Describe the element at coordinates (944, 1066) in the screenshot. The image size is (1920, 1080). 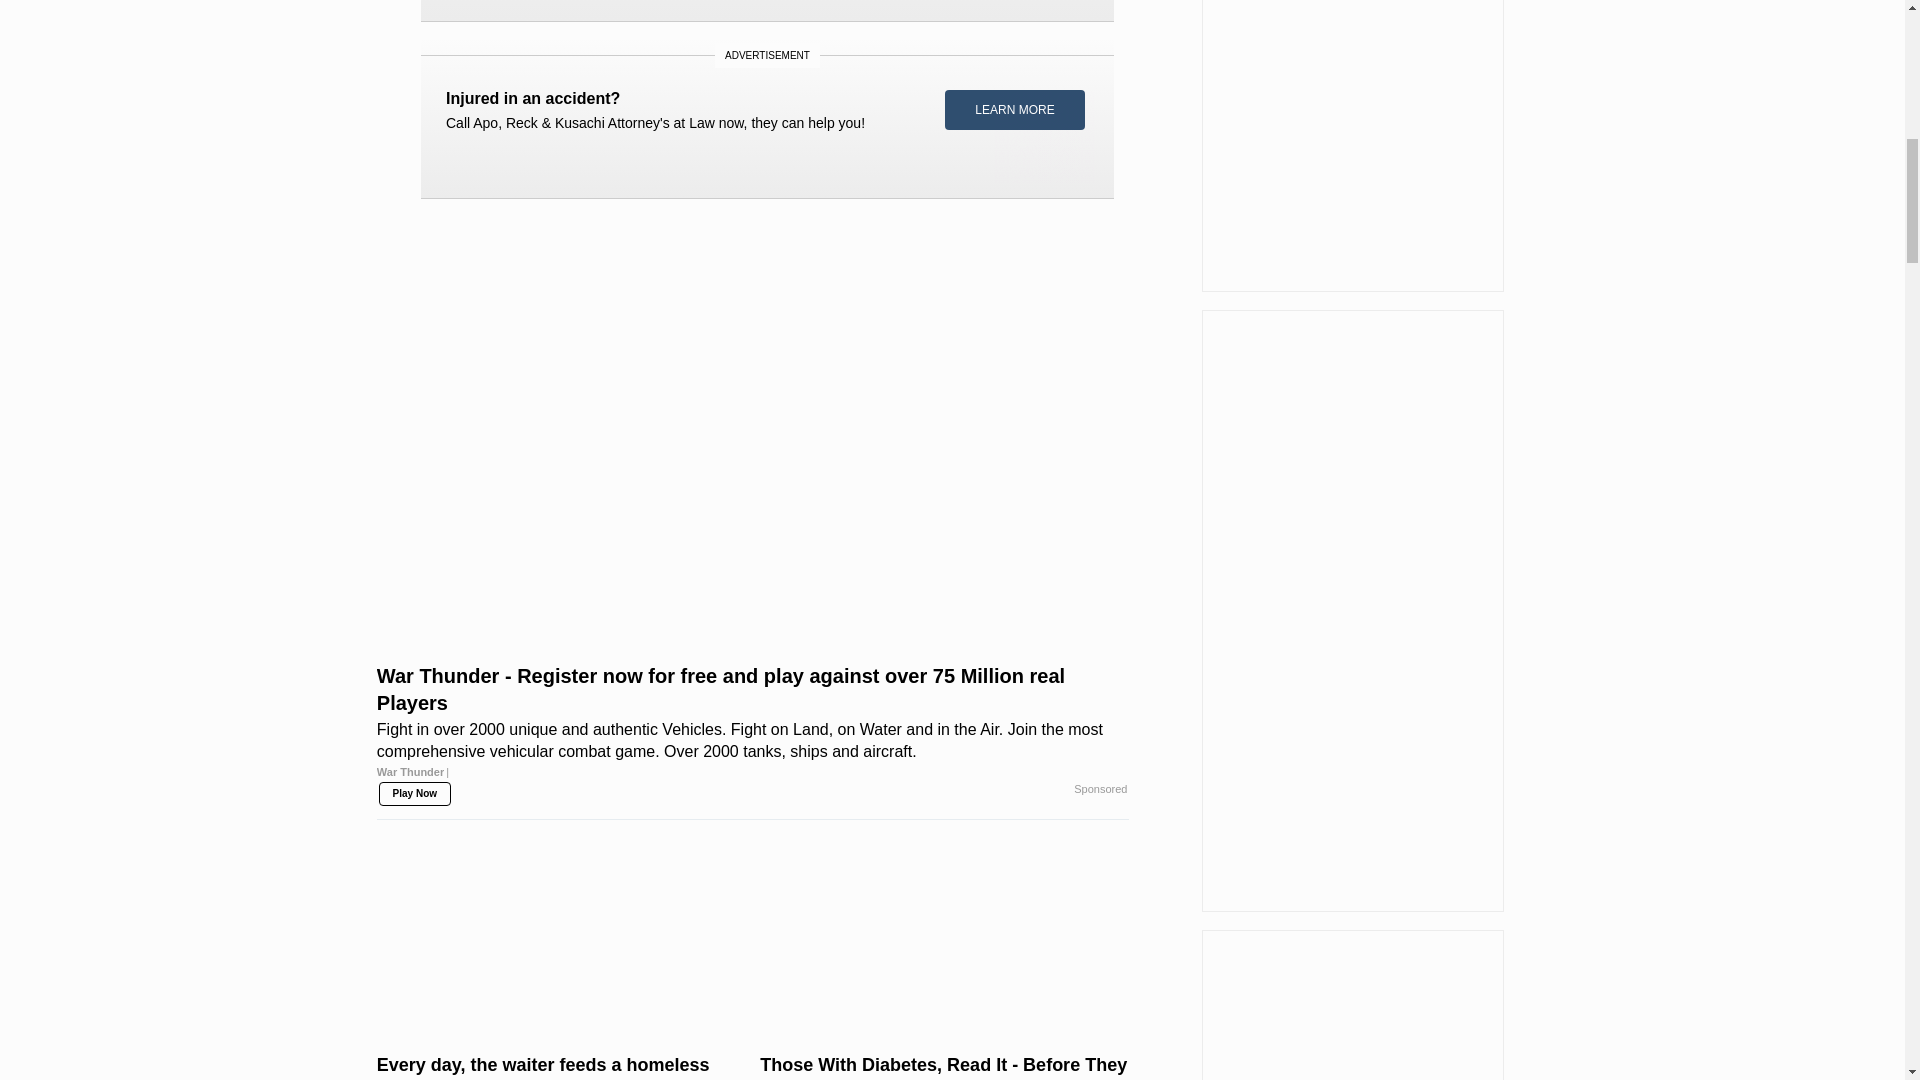
I see `Those With Diabetes, Read It - Before They Erase It!` at that location.